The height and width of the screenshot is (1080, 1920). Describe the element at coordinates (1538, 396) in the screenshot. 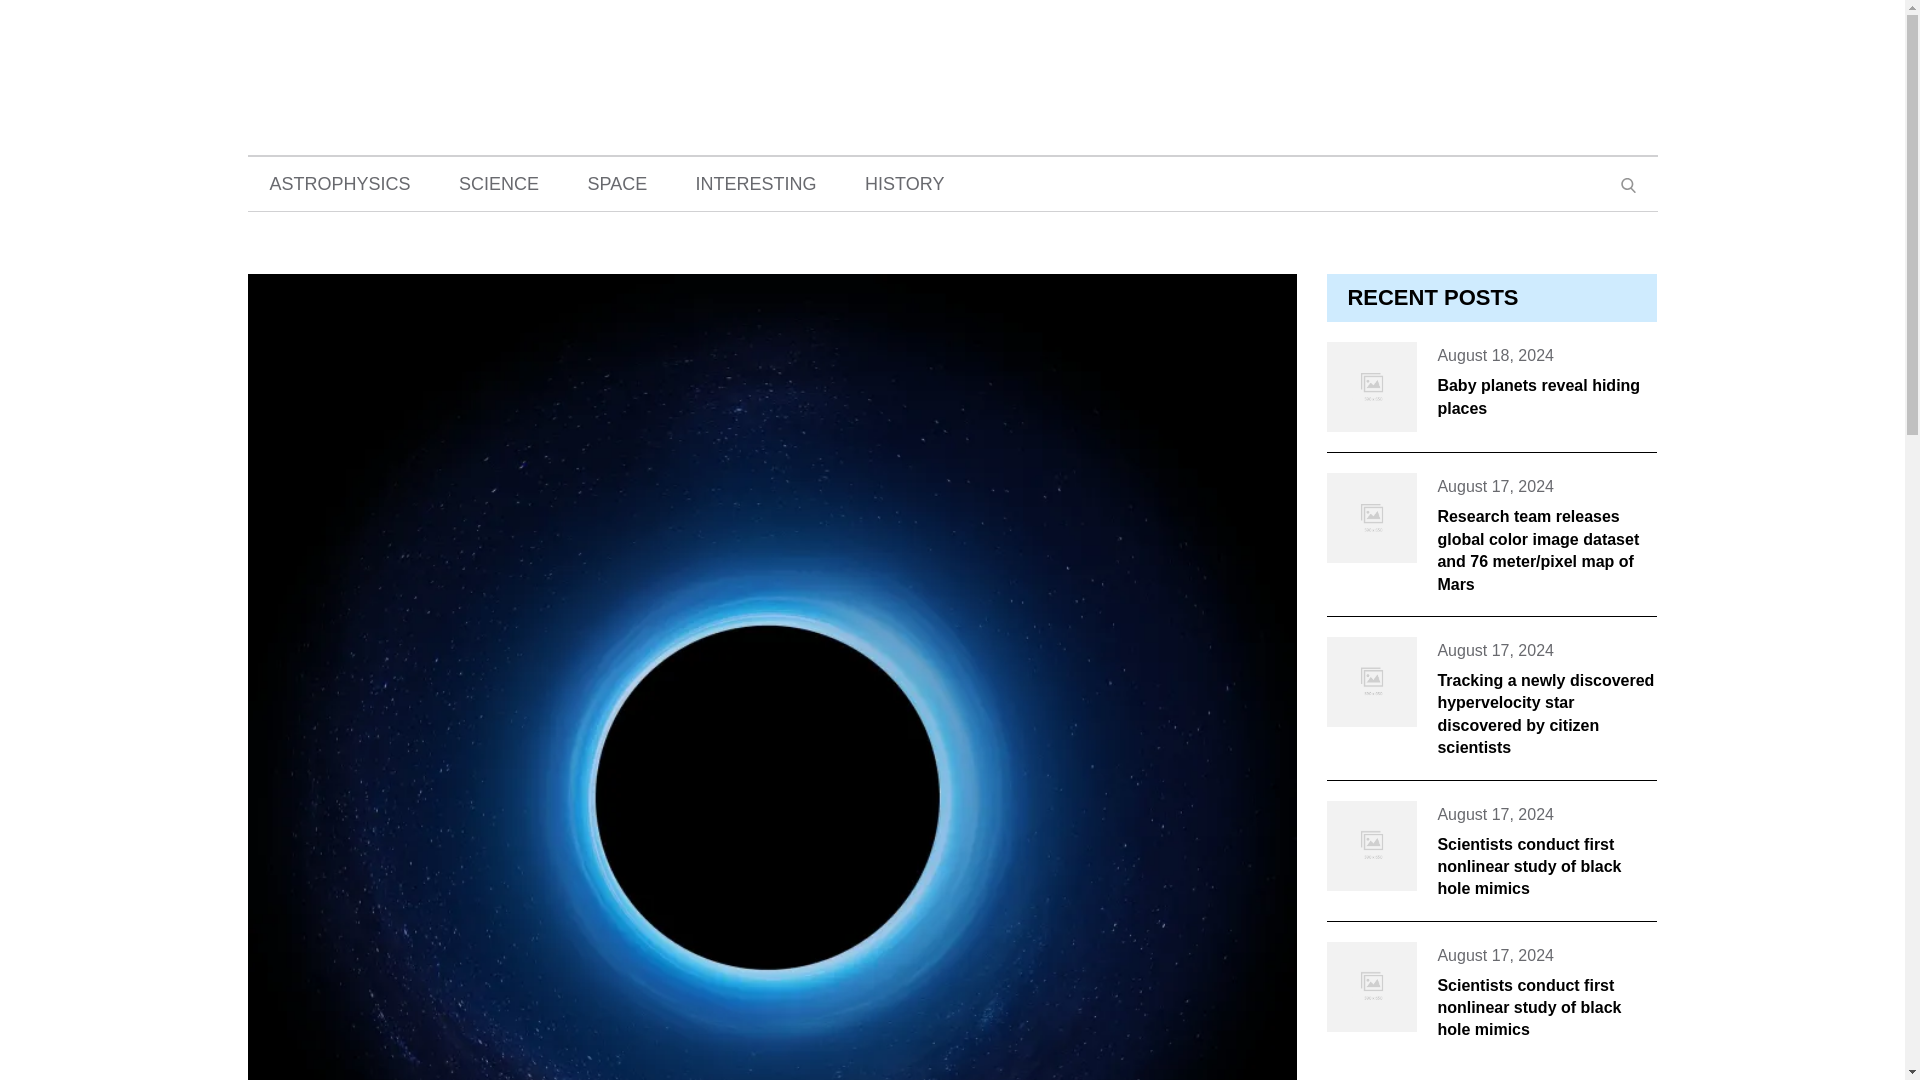

I see `Baby planets reveal hiding places` at that location.